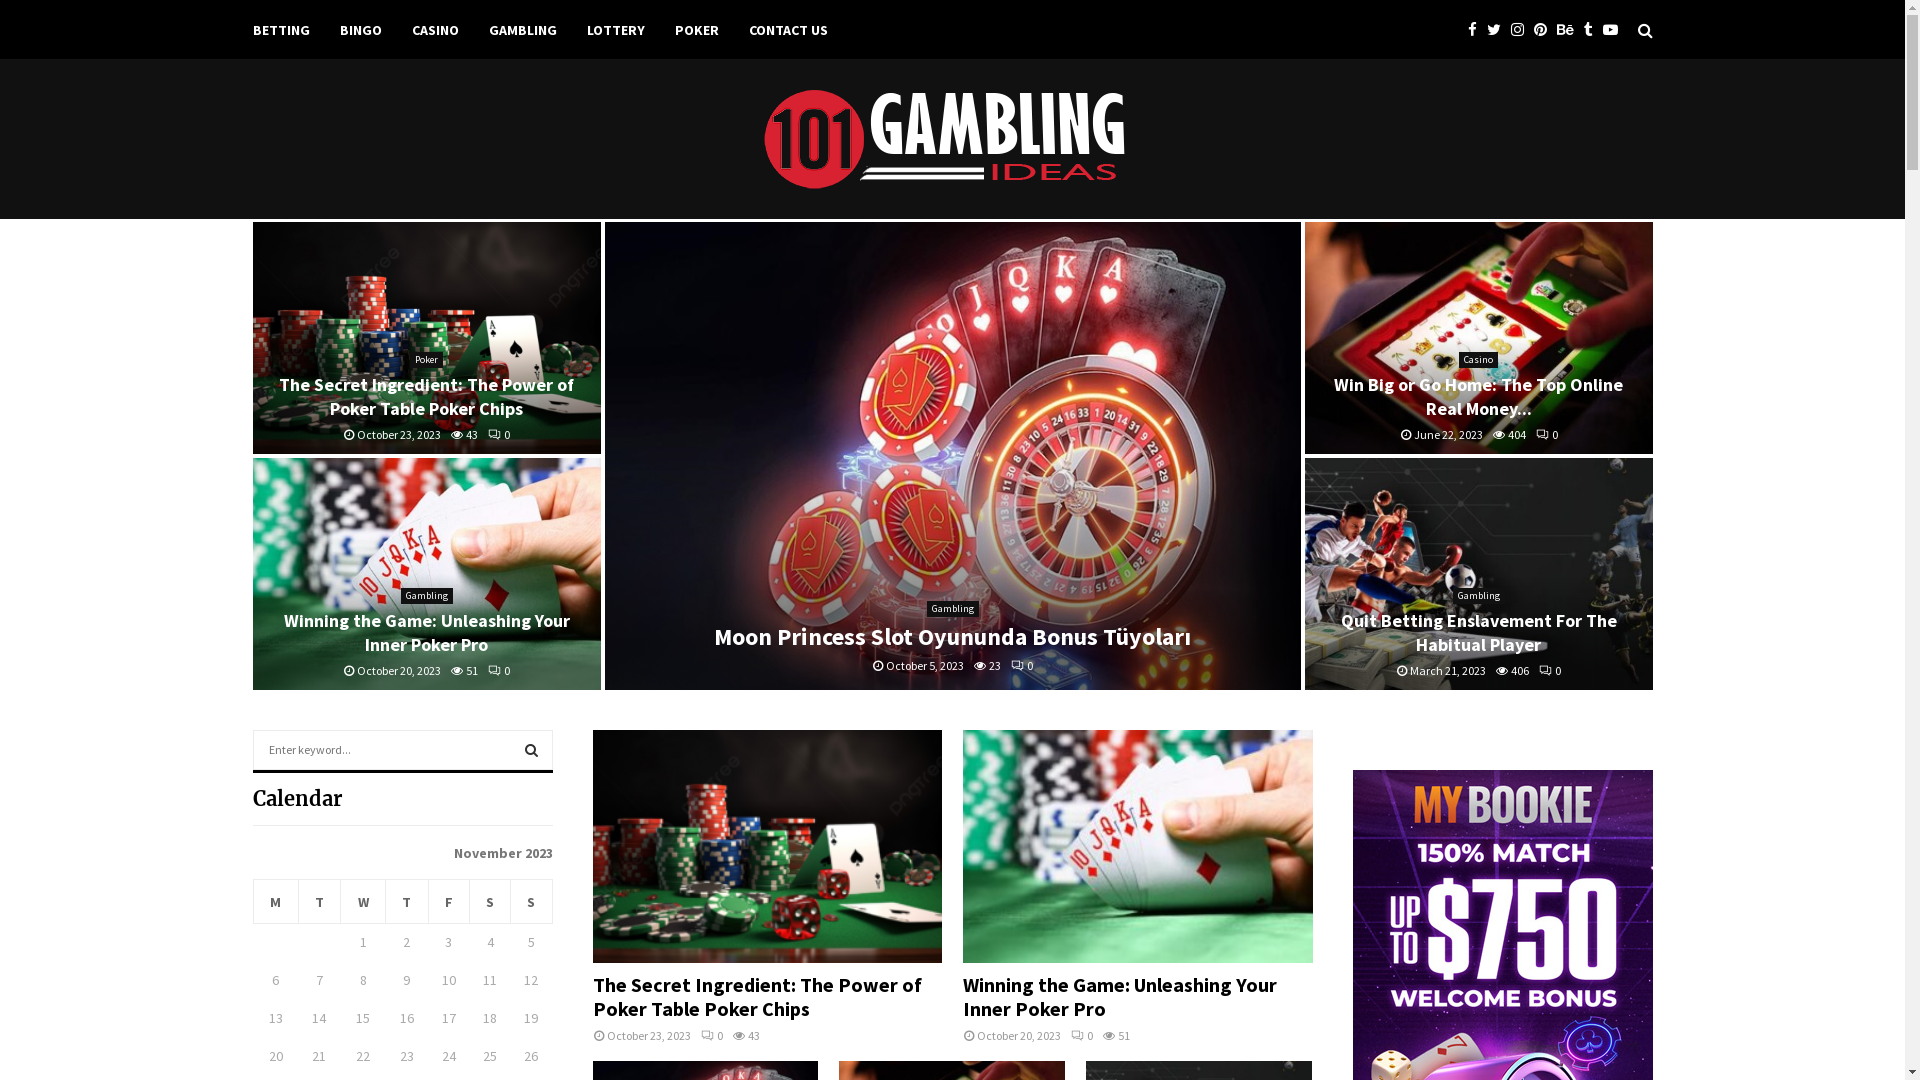 This screenshot has width=1920, height=1080. I want to click on Winning the Game: Unleashing Your Inner Poker Pro, so click(427, 632).